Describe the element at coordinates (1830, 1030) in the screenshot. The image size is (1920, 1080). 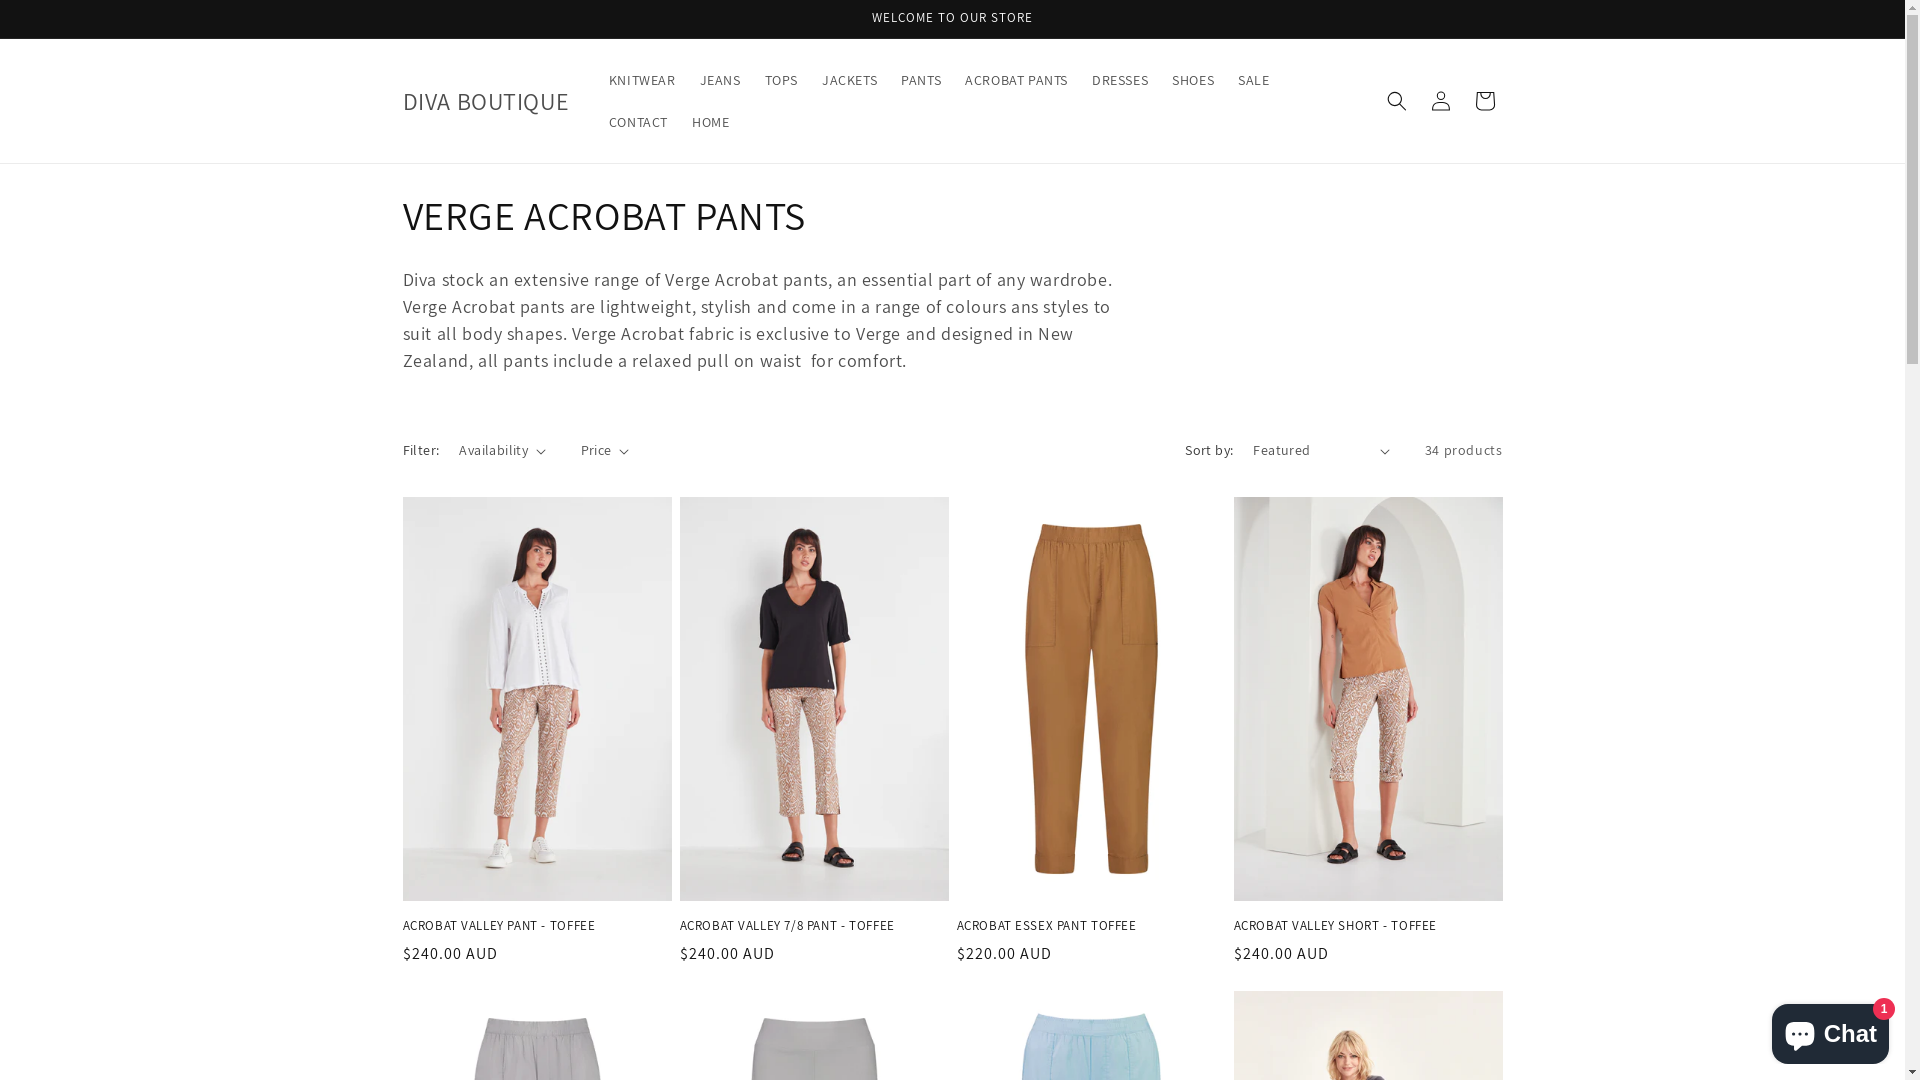
I see `Shopify online store chat` at that location.